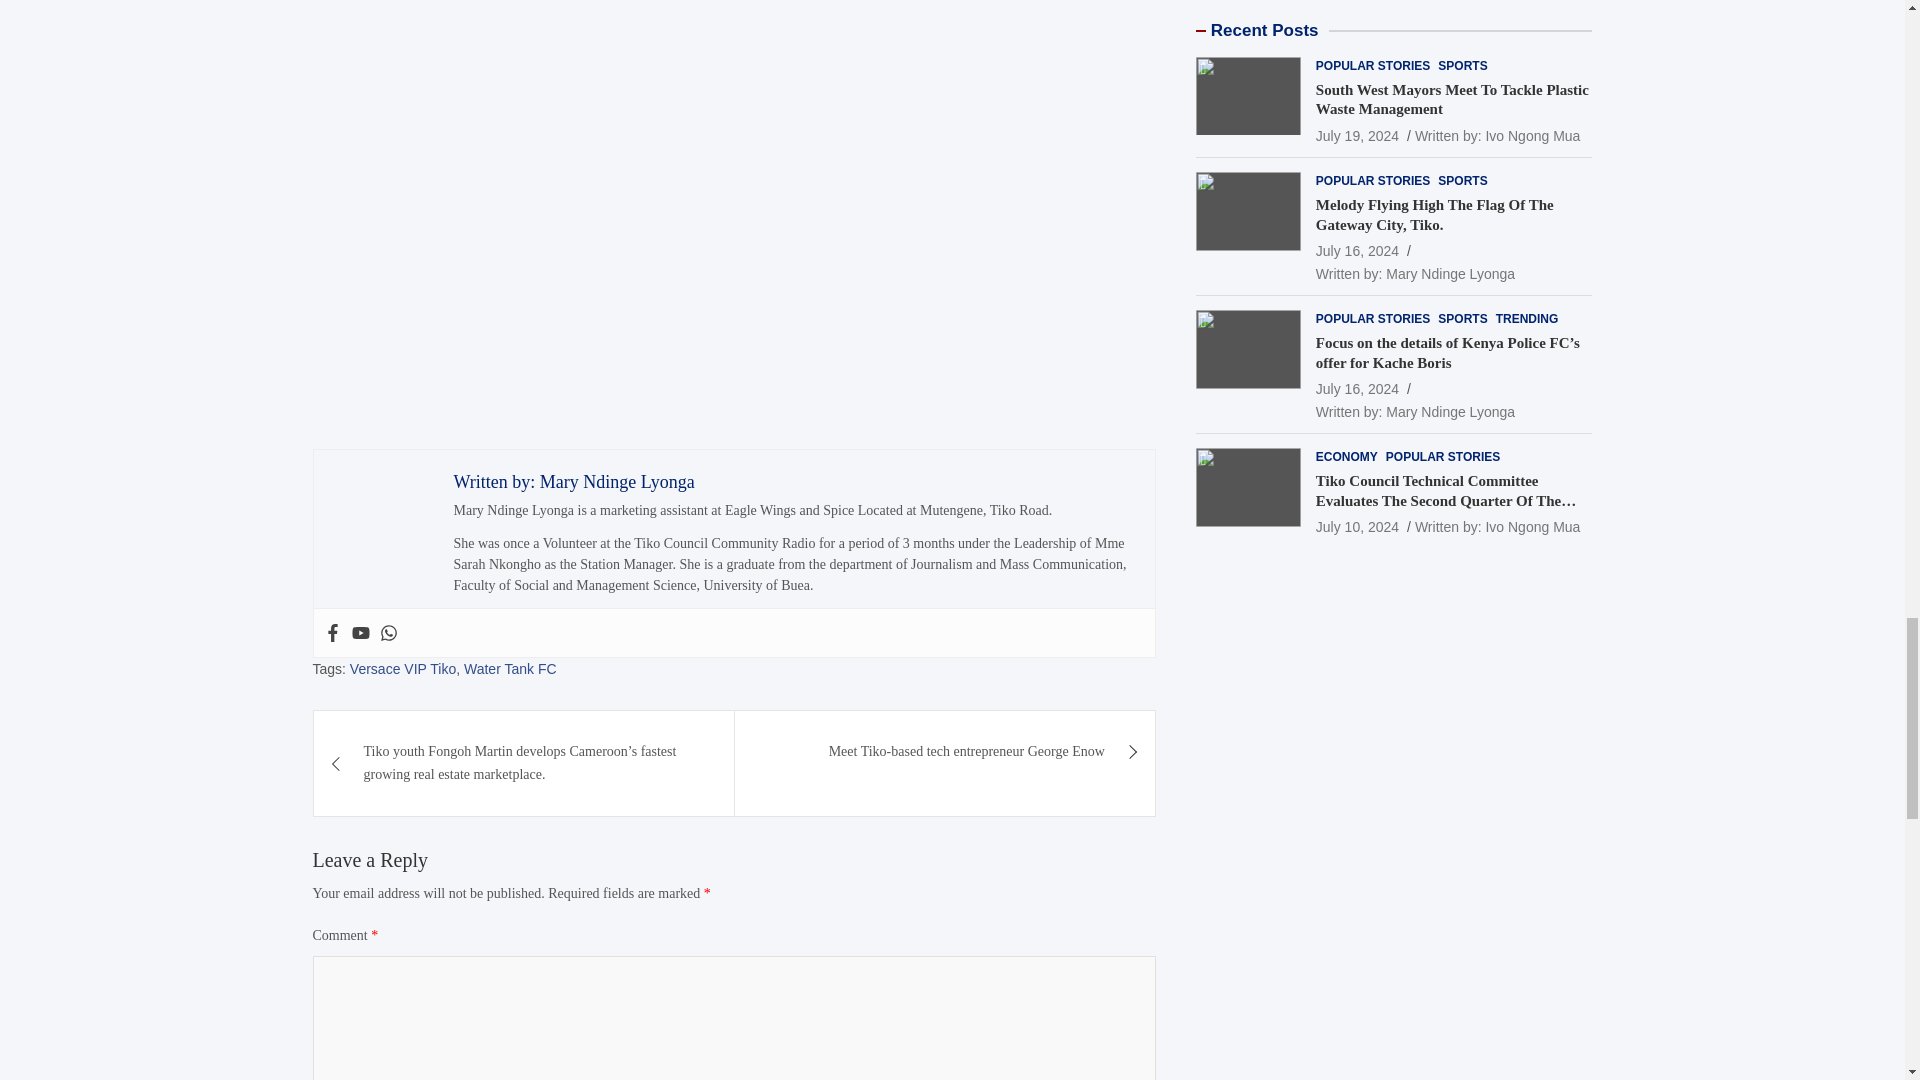 This screenshot has width=1920, height=1080. What do you see at coordinates (388, 632) in the screenshot?
I see `Whatsapp` at bounding box center [388, 632].